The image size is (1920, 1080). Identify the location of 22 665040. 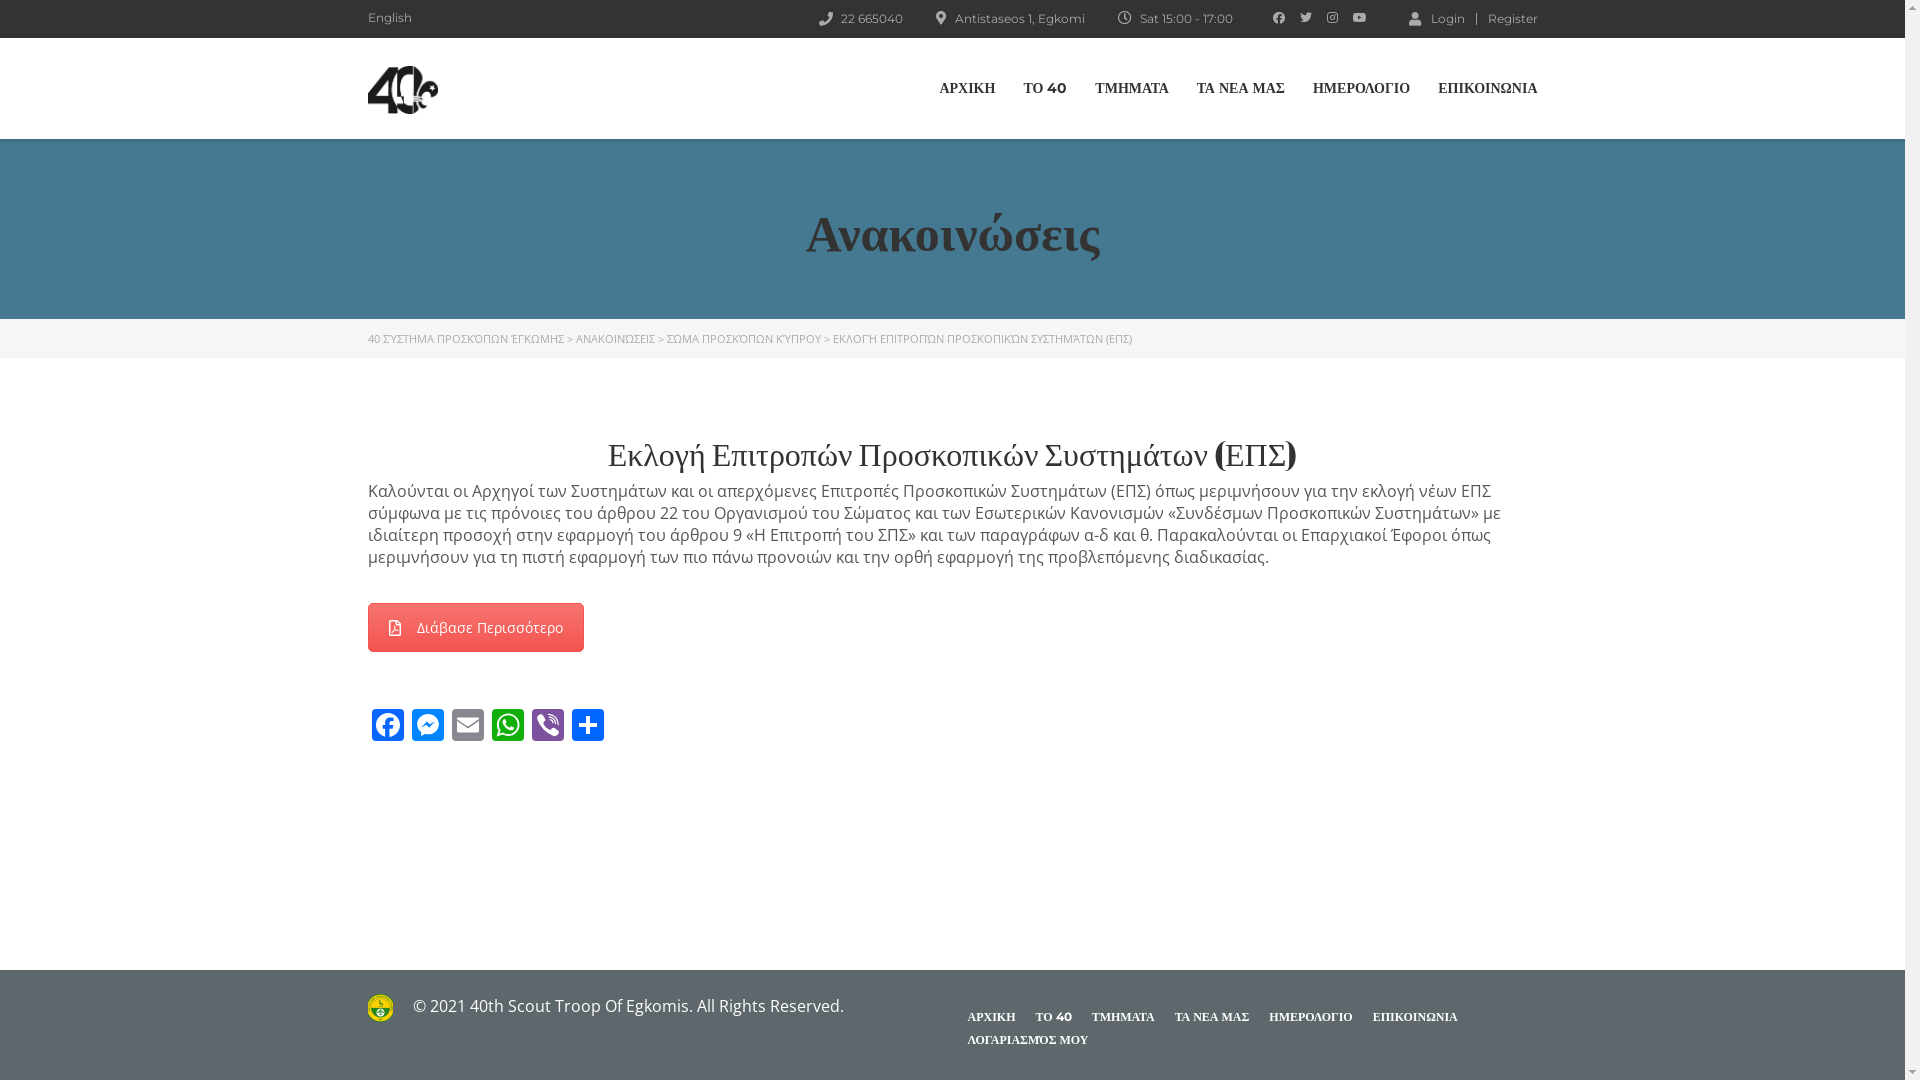
(871, 18).